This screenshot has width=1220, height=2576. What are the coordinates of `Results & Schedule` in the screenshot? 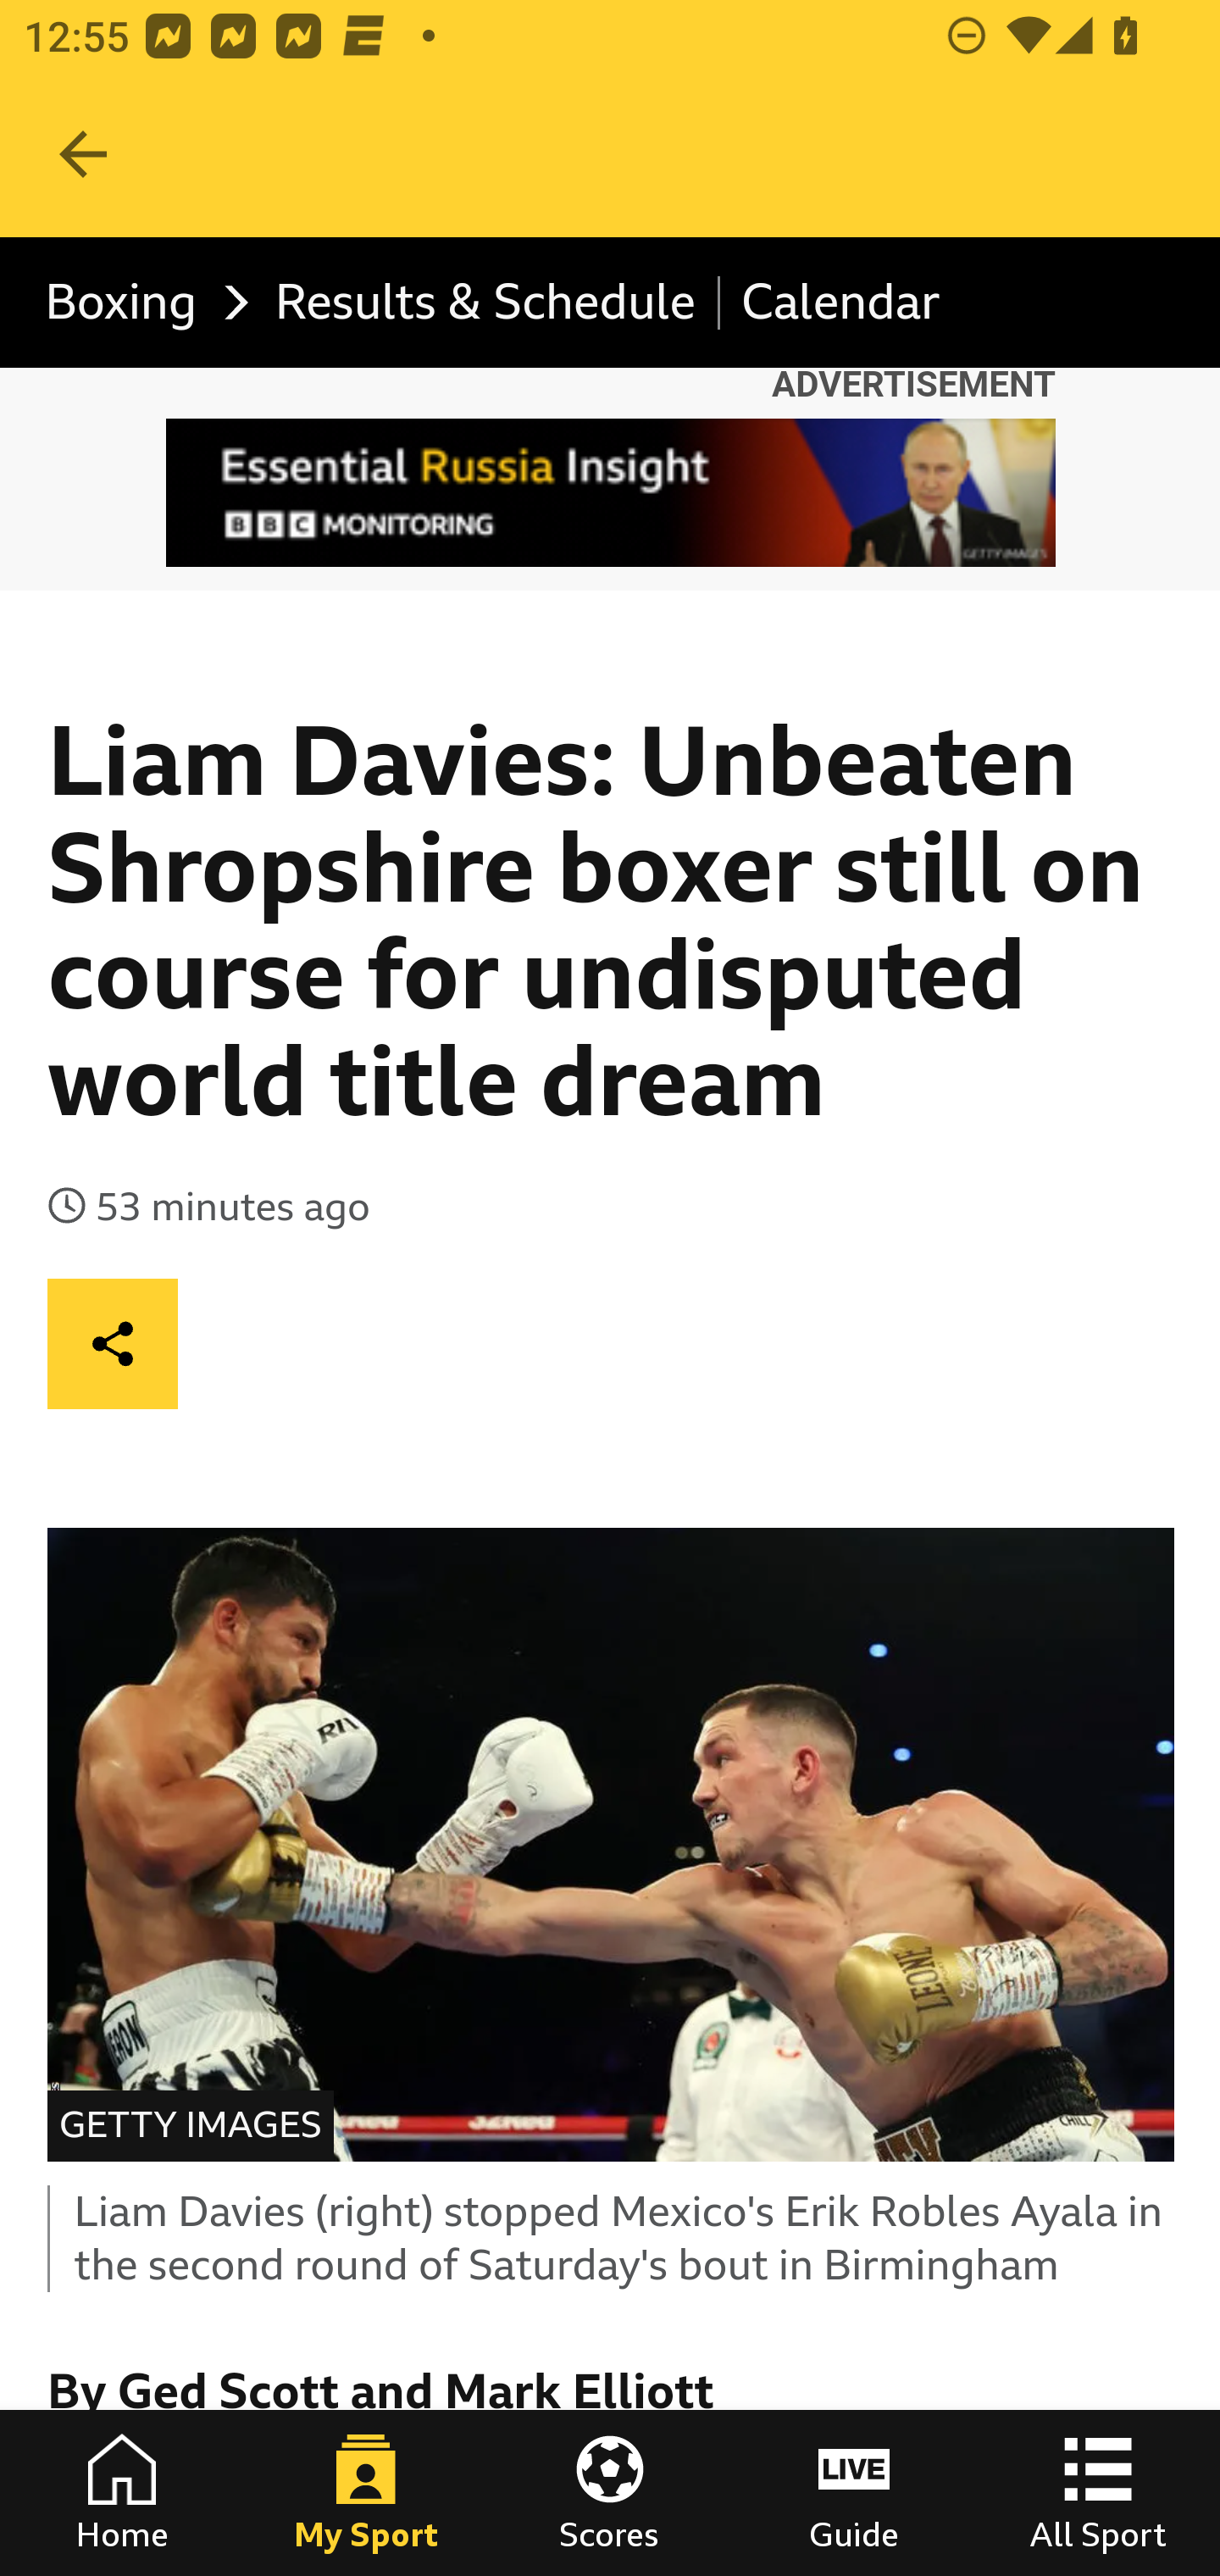 It's located at (485, 303).